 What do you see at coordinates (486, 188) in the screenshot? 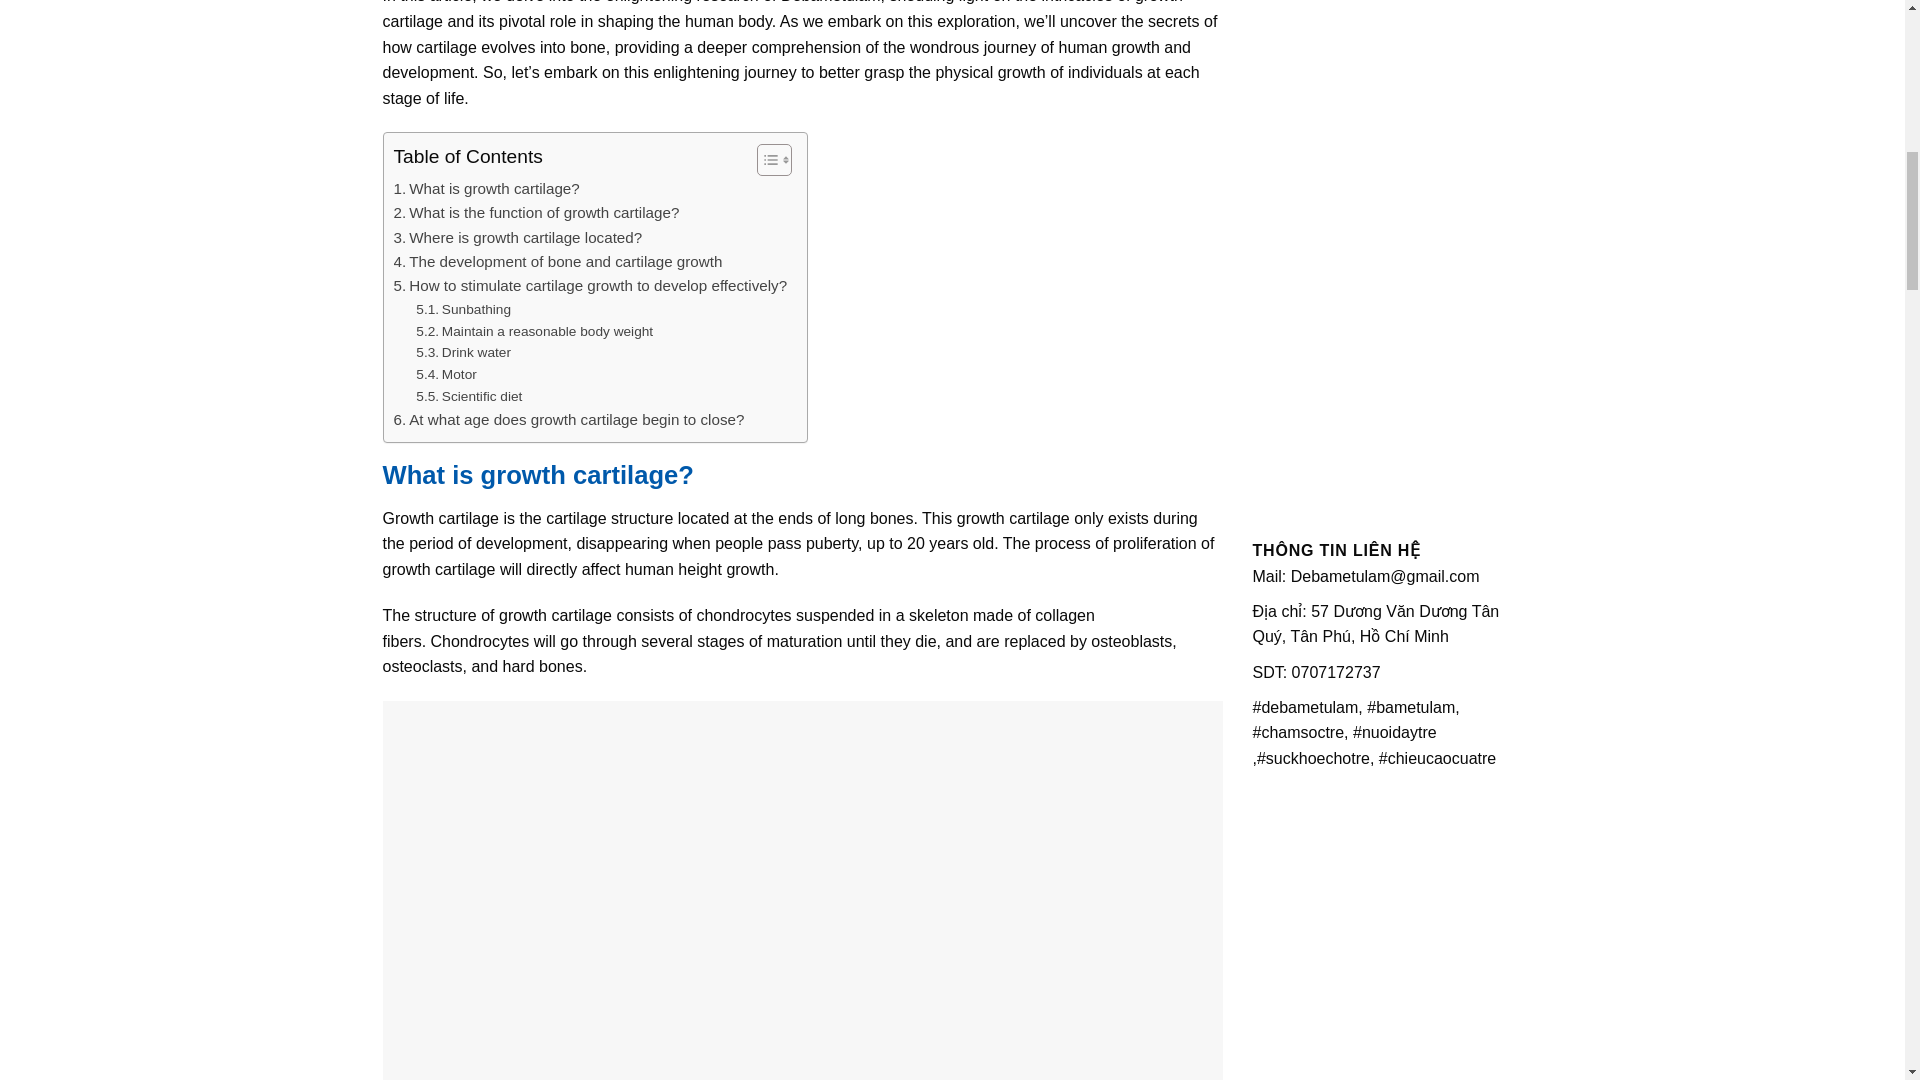
I see `What is growth cartilage?` at bounding box center [486, 188].